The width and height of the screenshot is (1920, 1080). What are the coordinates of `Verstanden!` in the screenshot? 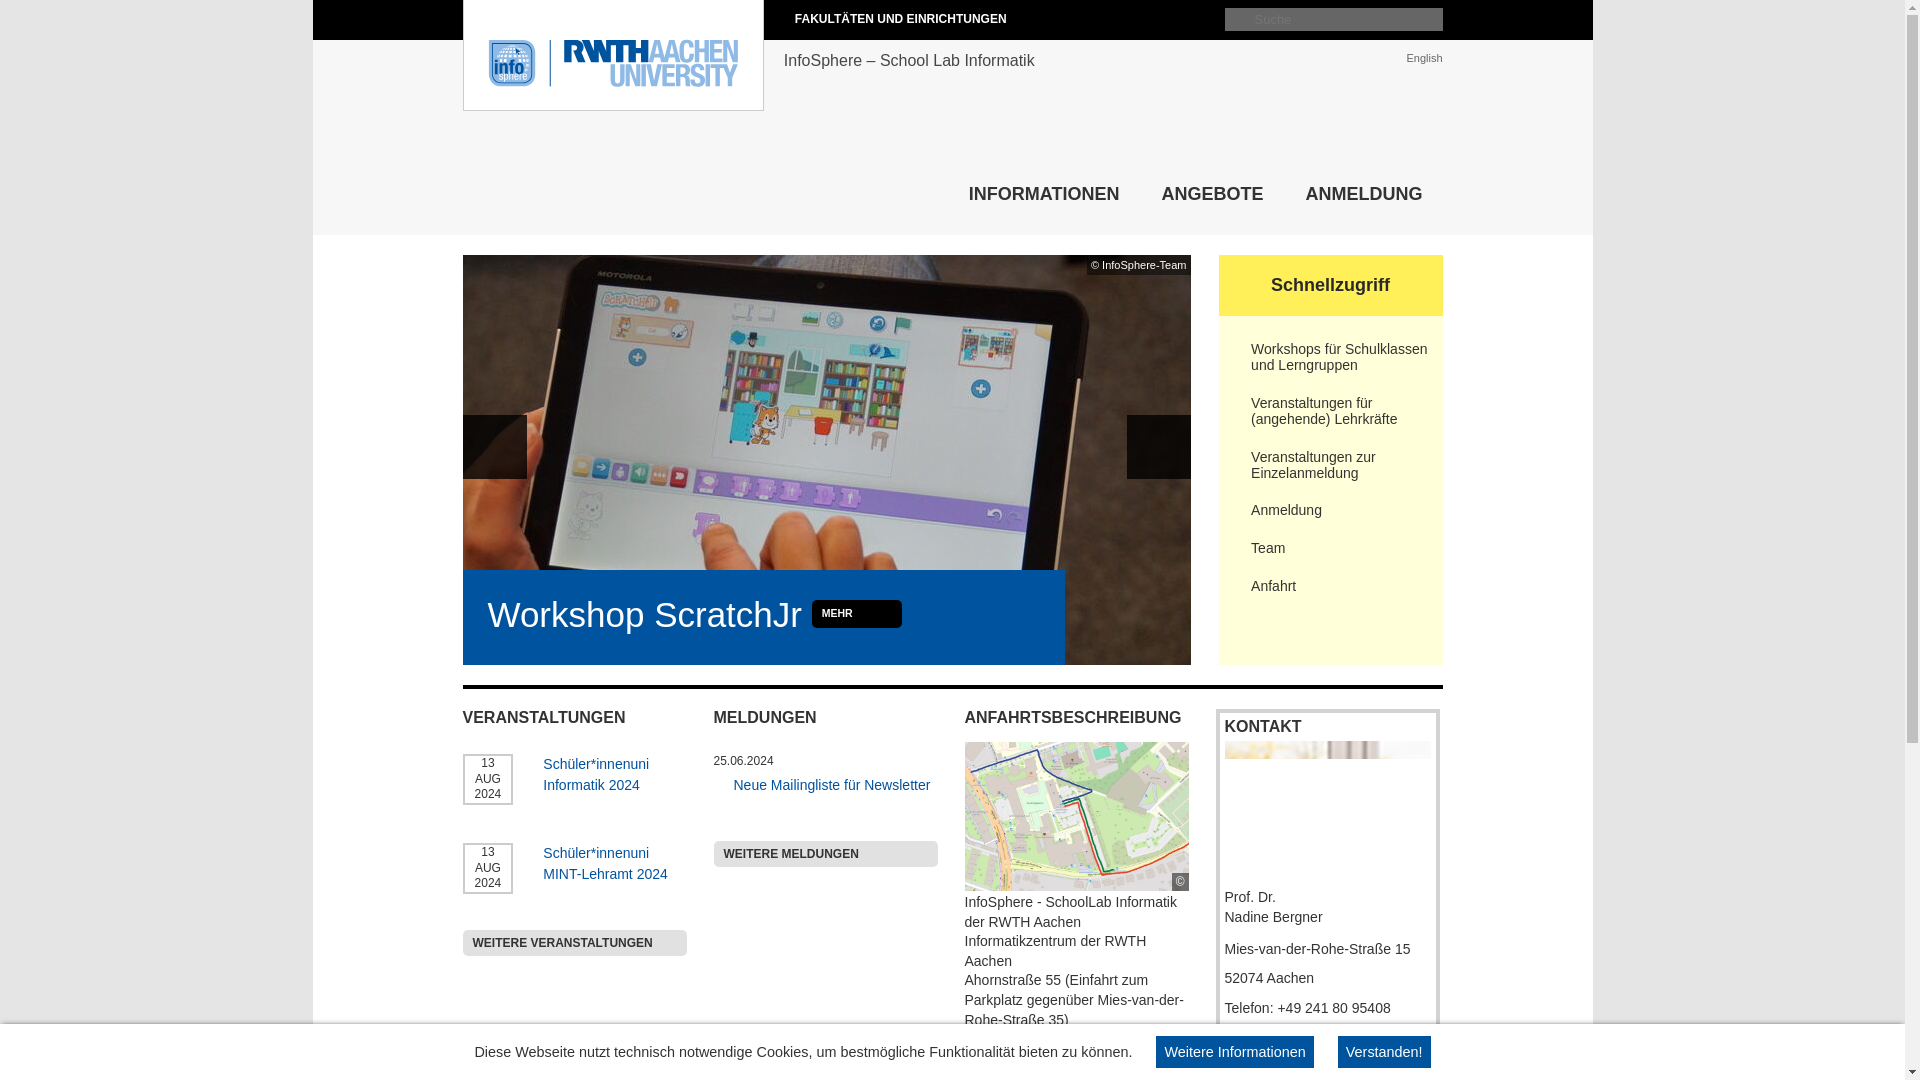 It's located at (1384, 1052).